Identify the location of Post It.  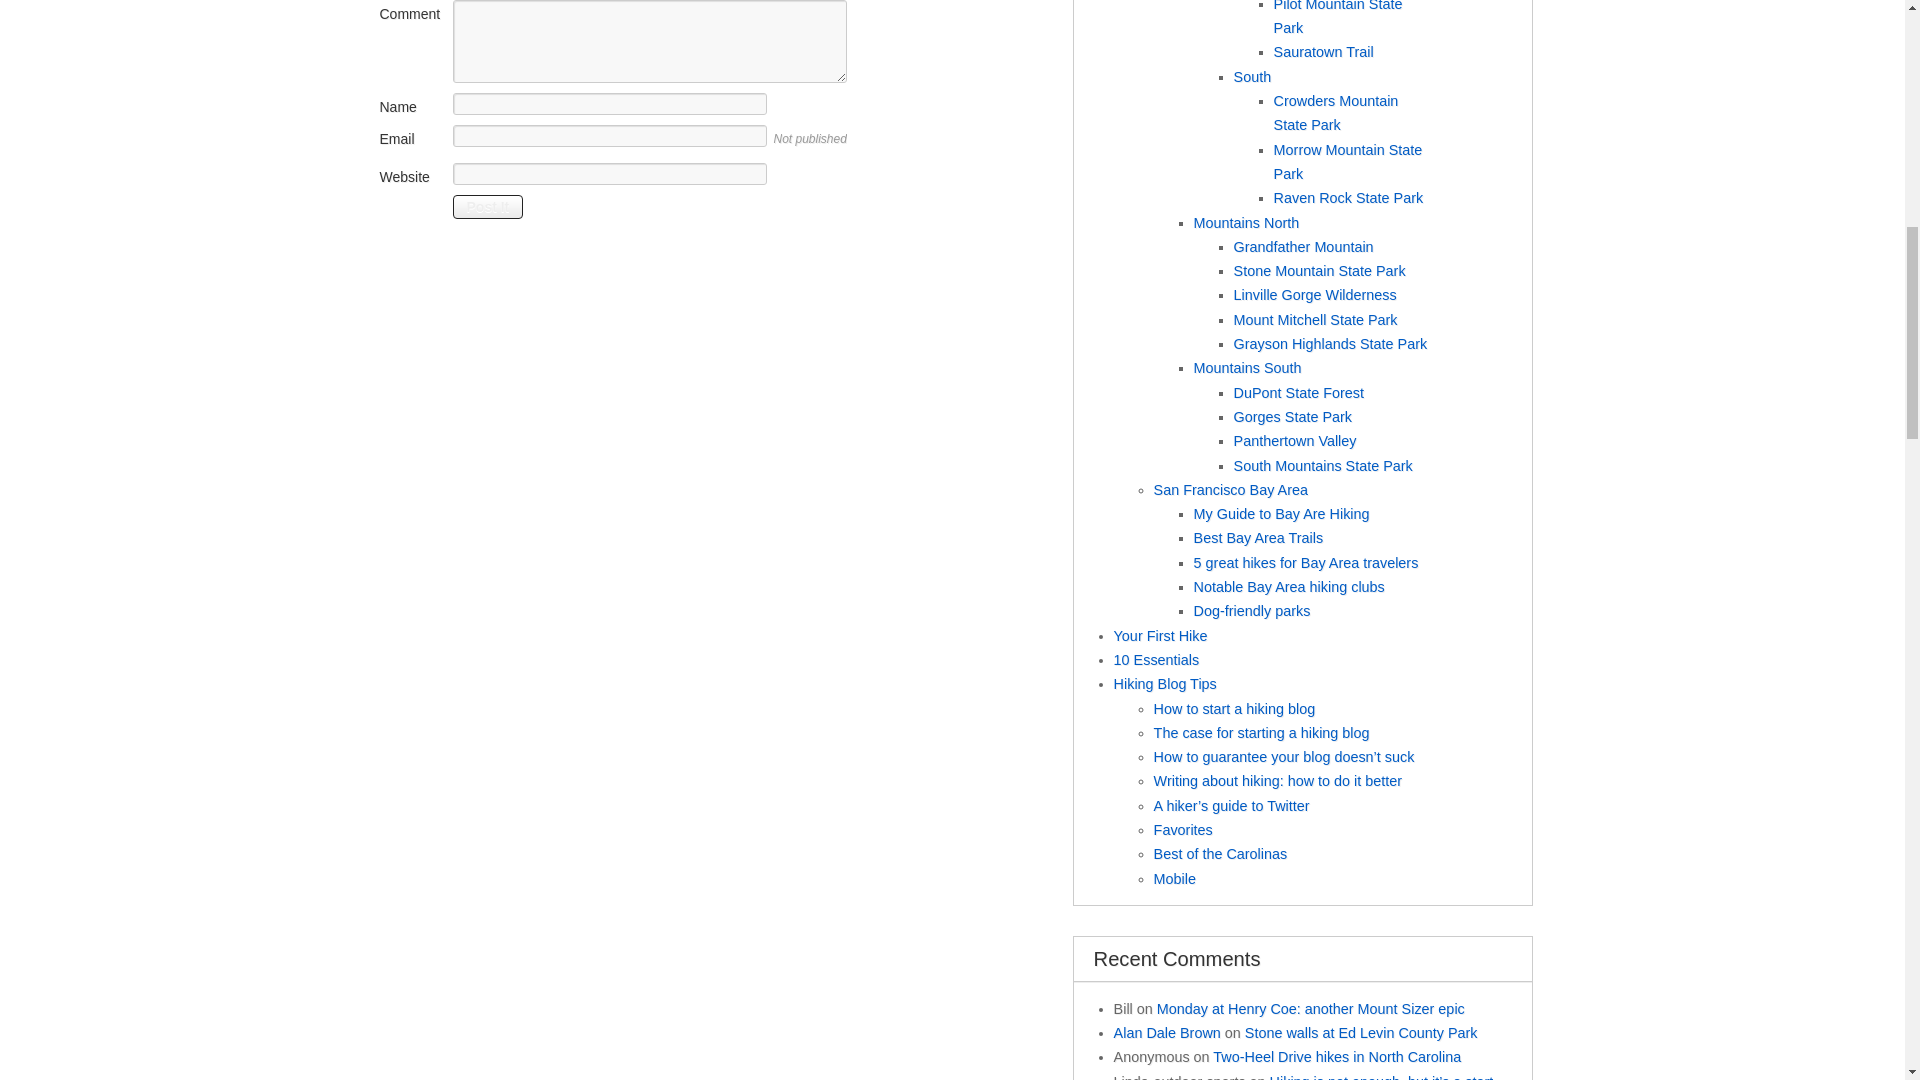
(486, 207).